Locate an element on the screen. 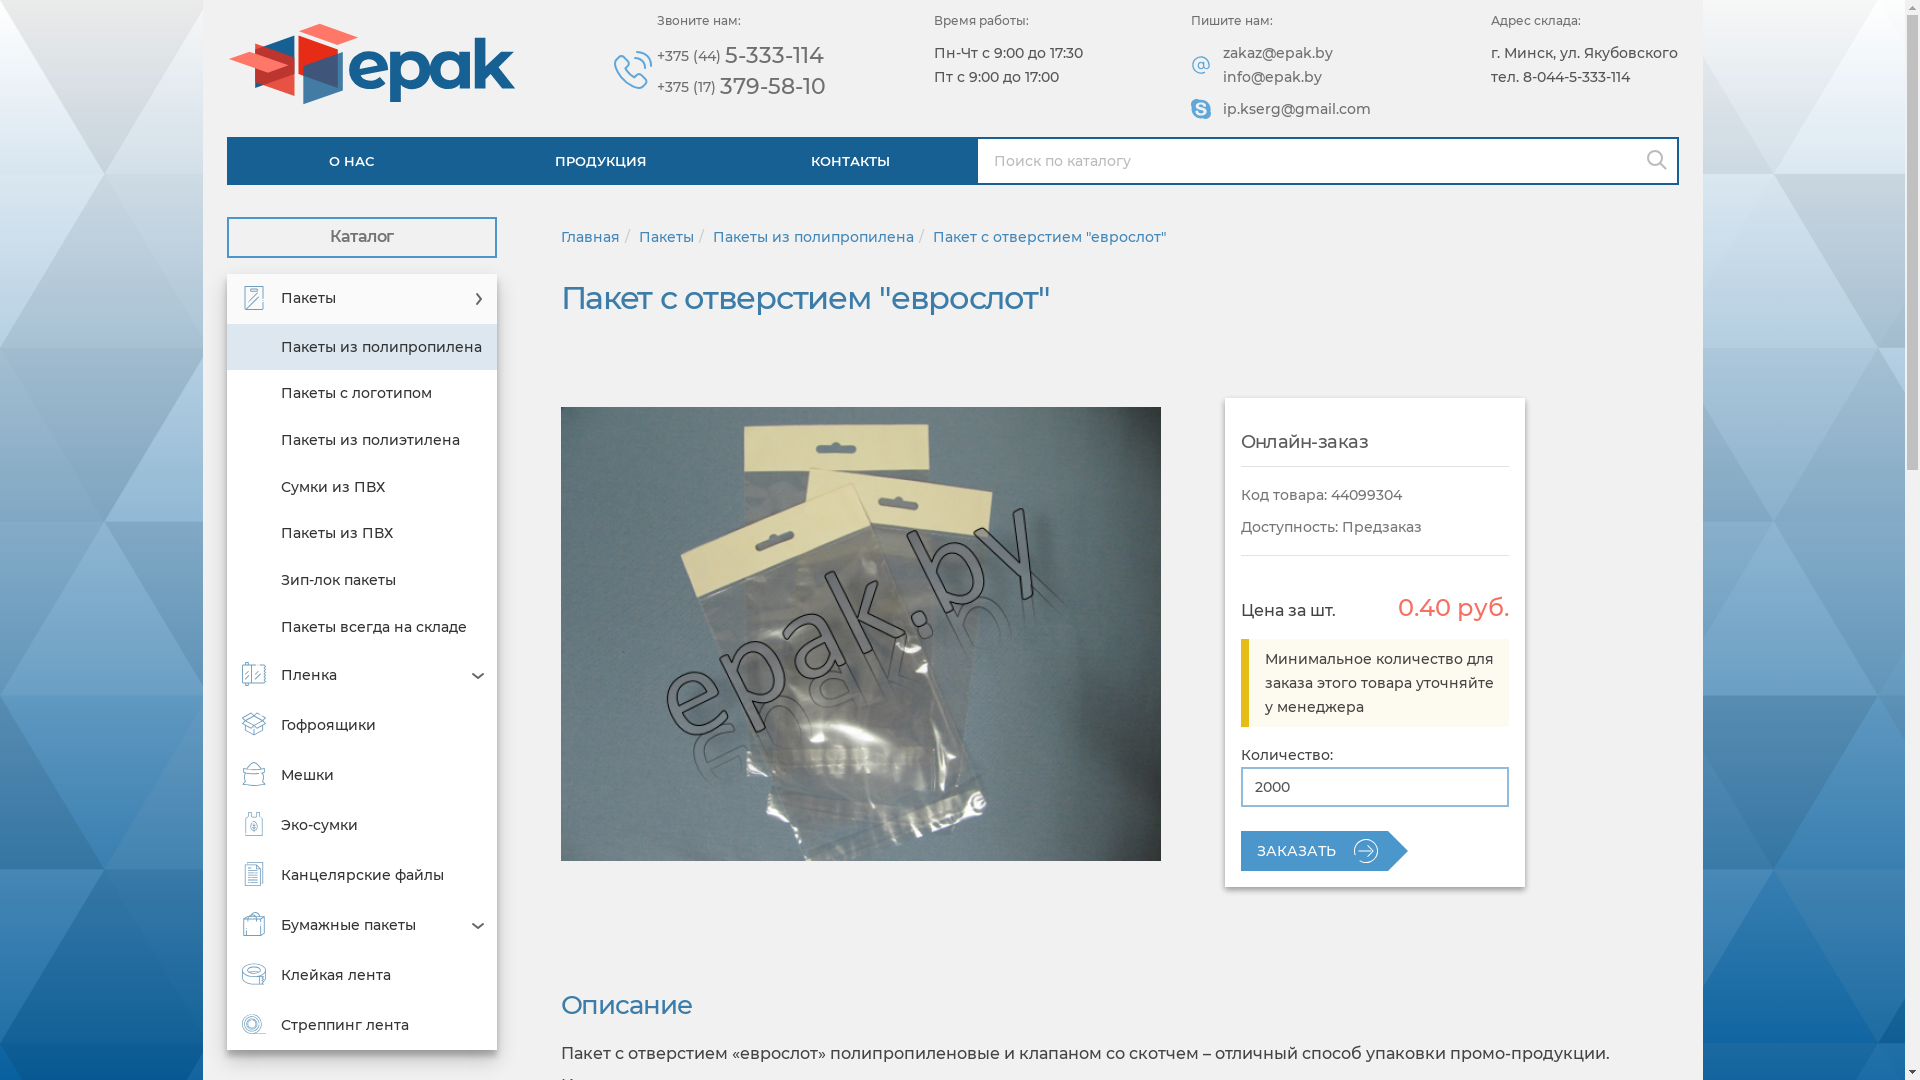 The height and width of the screenshot is (1080, 1920). ip.kserg@gmail.com is located at coordinates (1297, 109).